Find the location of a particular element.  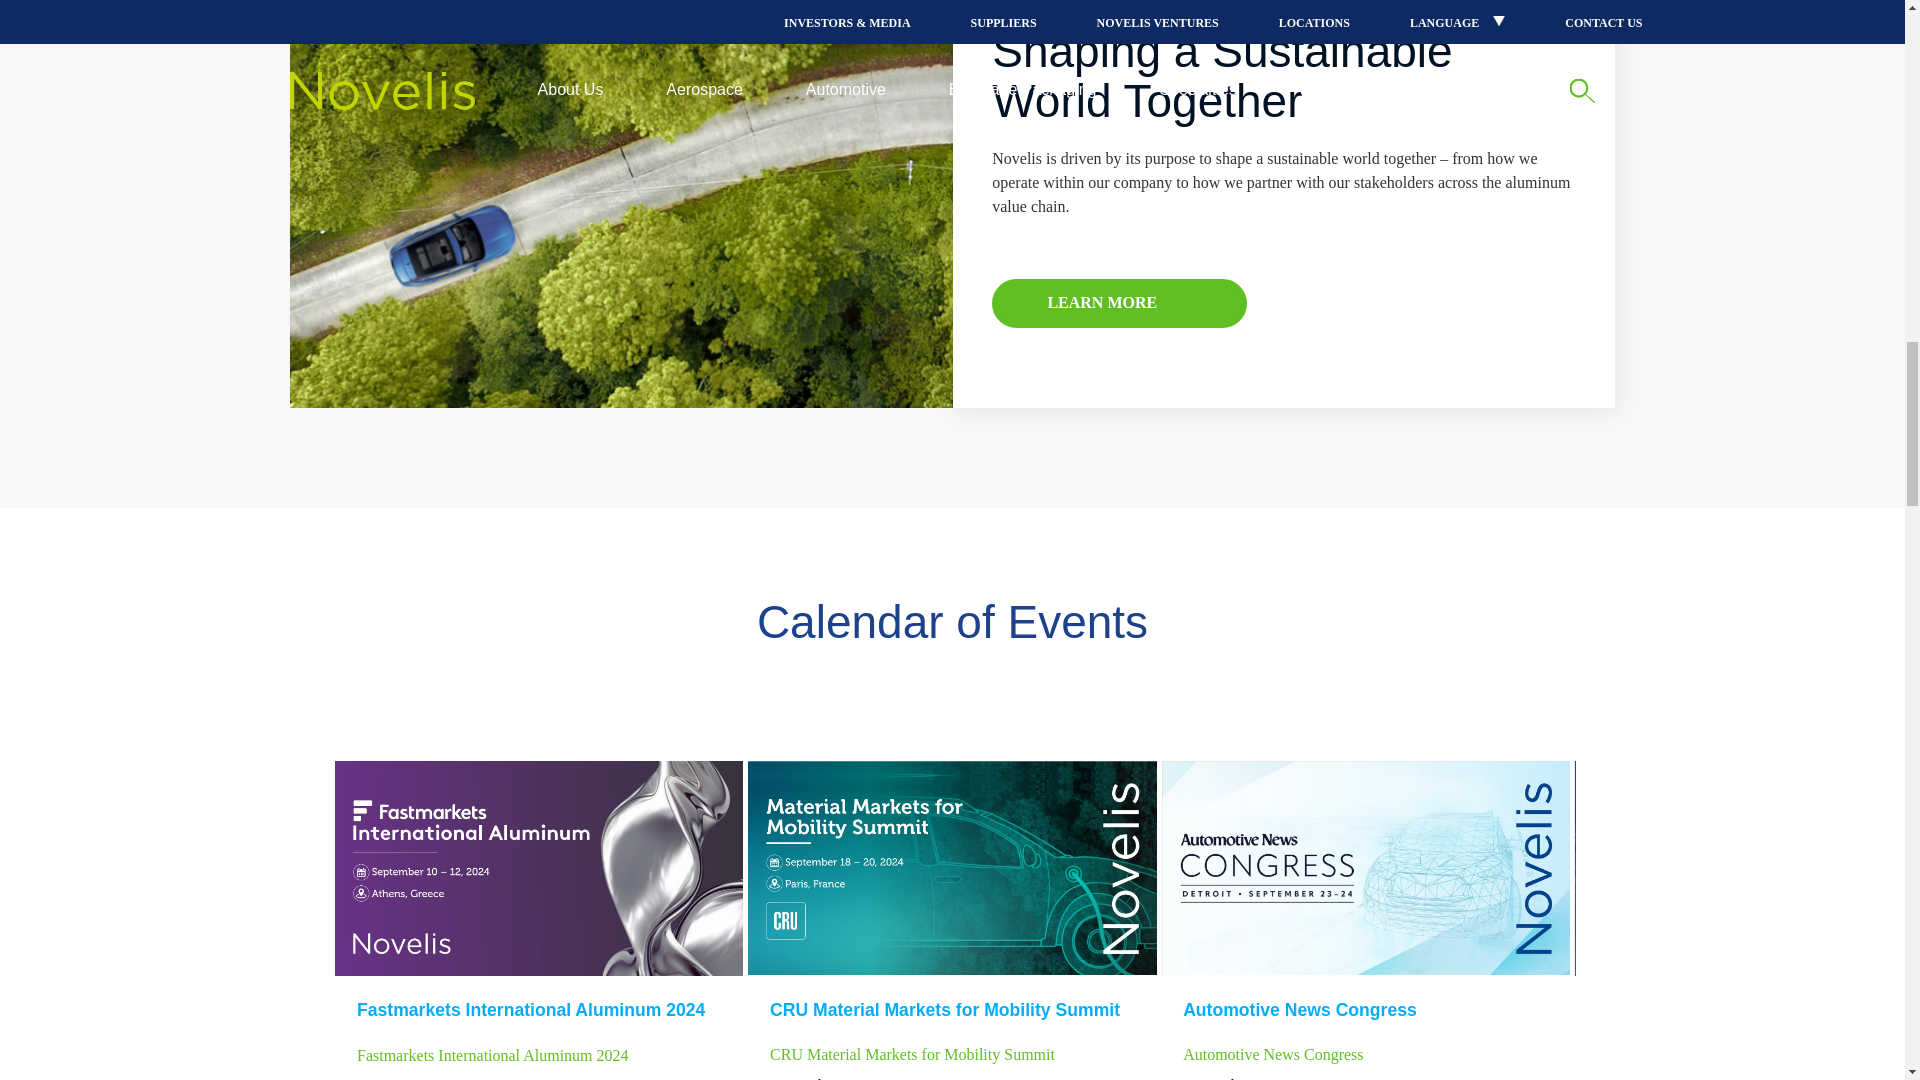

CRU Material Markets for Mobility Summit is located at coordinates (952, 868).